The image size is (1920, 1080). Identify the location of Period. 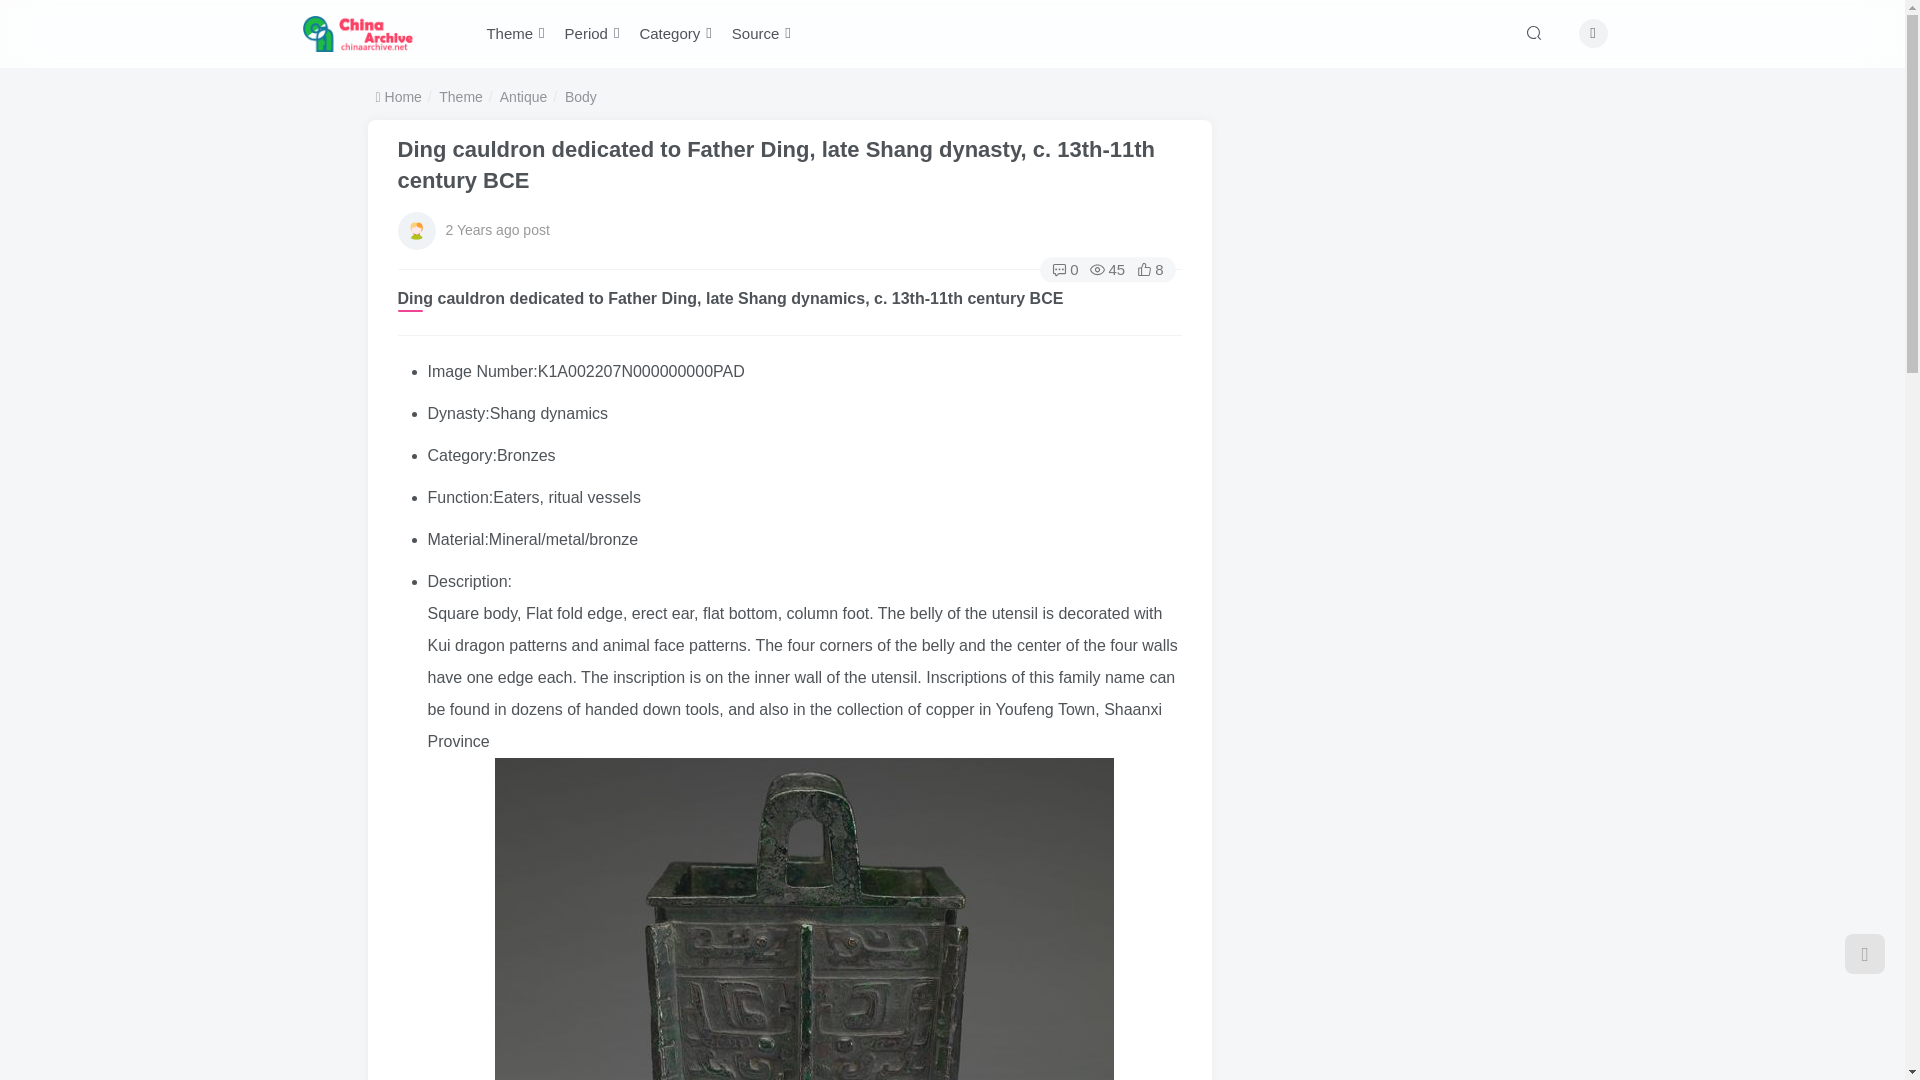
(592, 34).